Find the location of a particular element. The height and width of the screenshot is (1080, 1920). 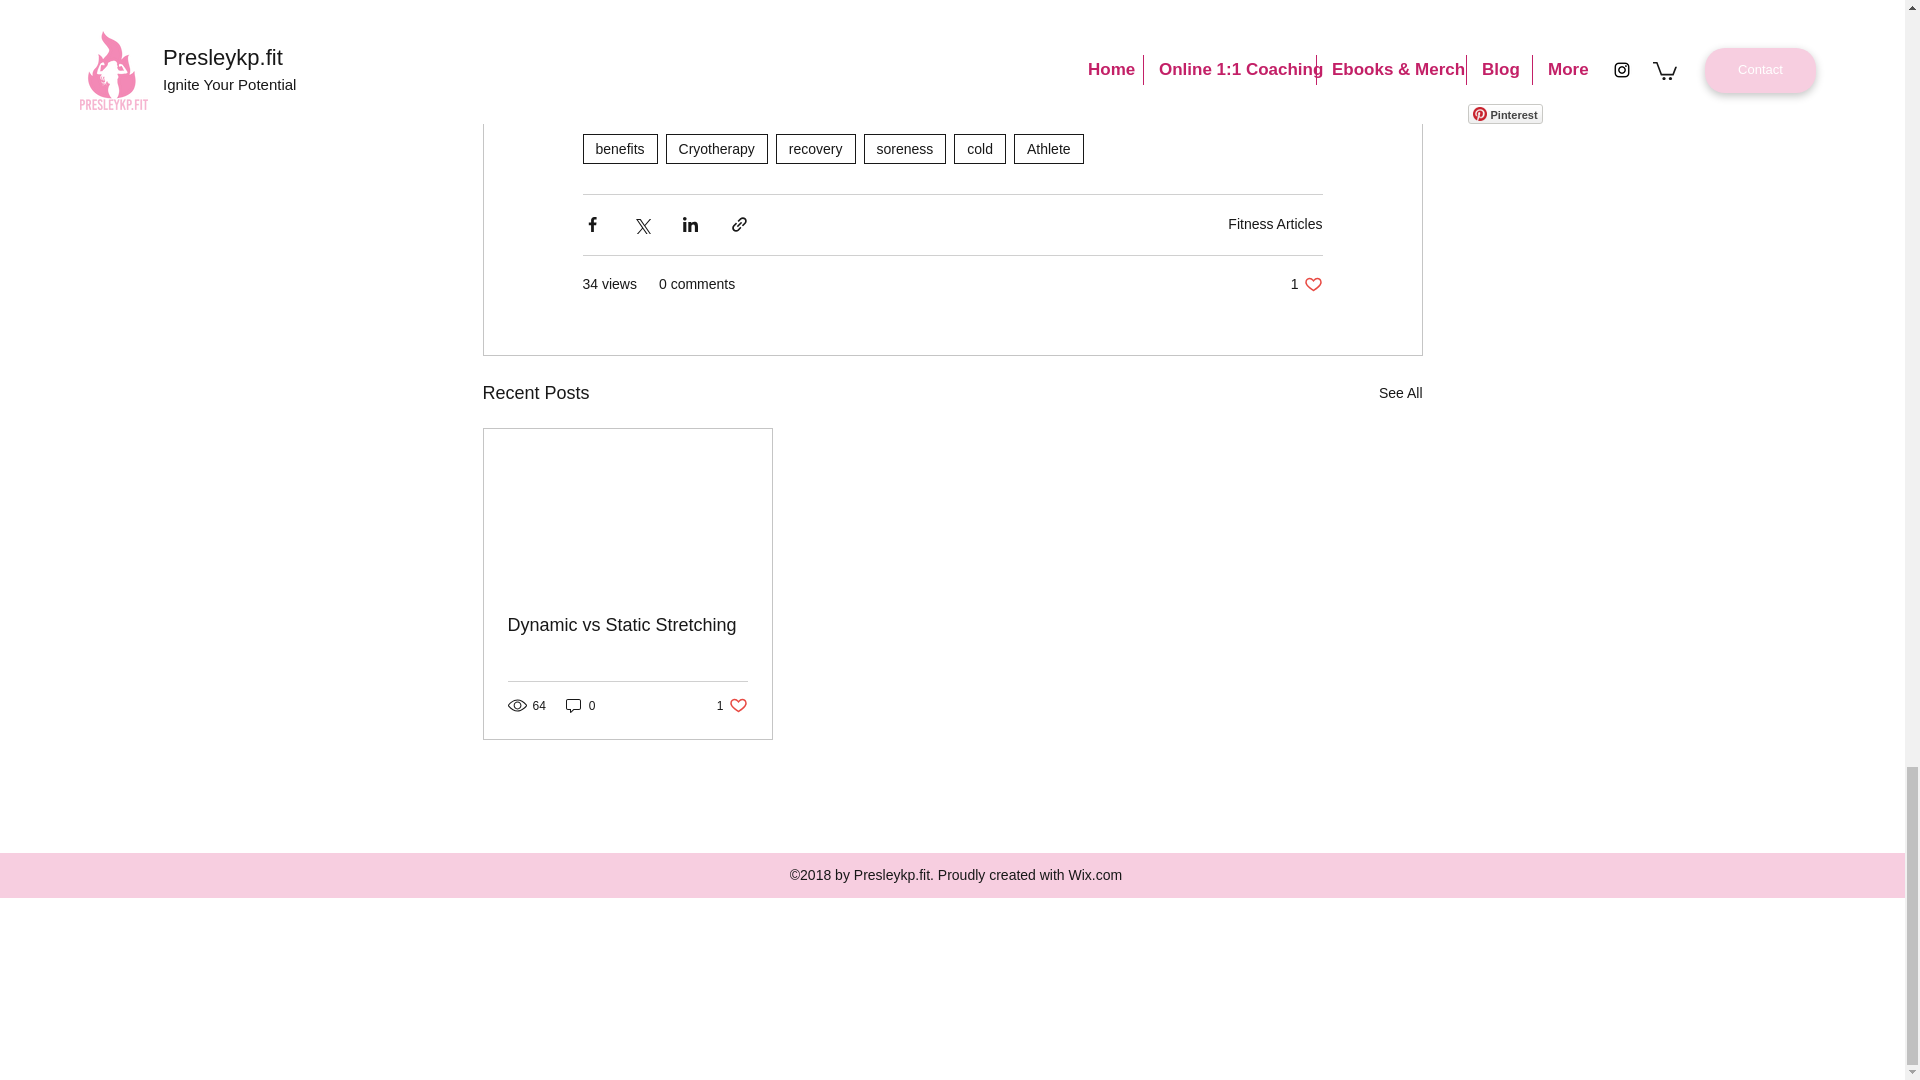

Fitness Articles is located at coordinates (1275, 224).